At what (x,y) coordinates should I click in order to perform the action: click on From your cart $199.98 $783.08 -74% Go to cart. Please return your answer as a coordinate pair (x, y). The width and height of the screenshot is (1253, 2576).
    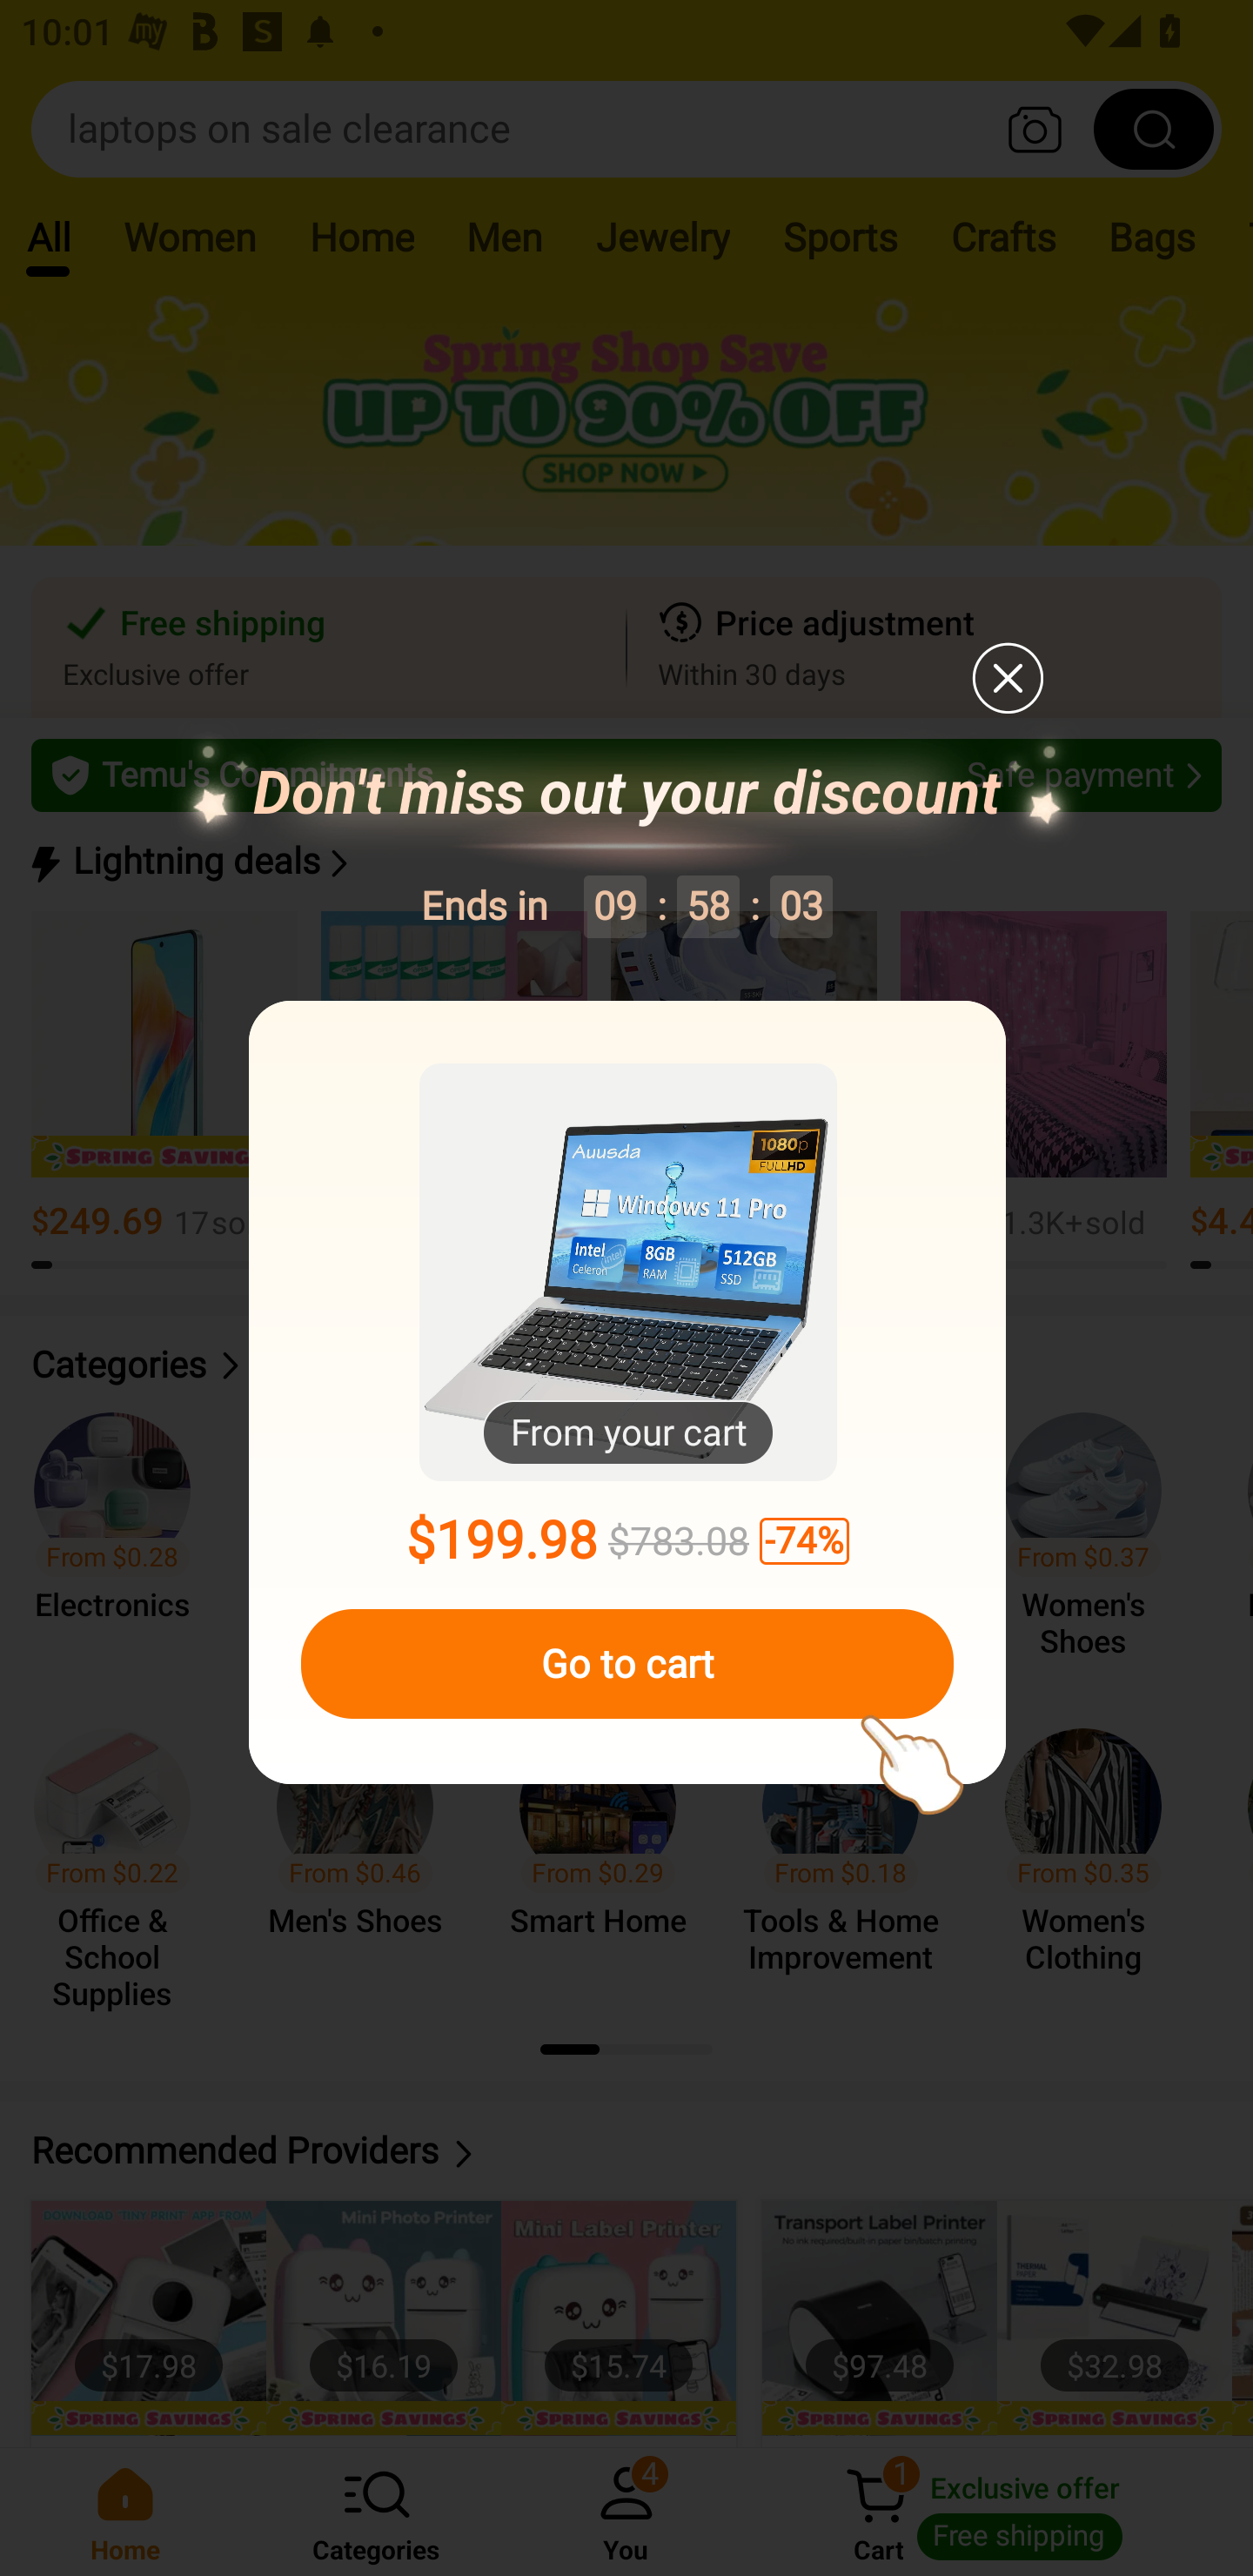
    Looking at the image, I should click on (627, 1393).